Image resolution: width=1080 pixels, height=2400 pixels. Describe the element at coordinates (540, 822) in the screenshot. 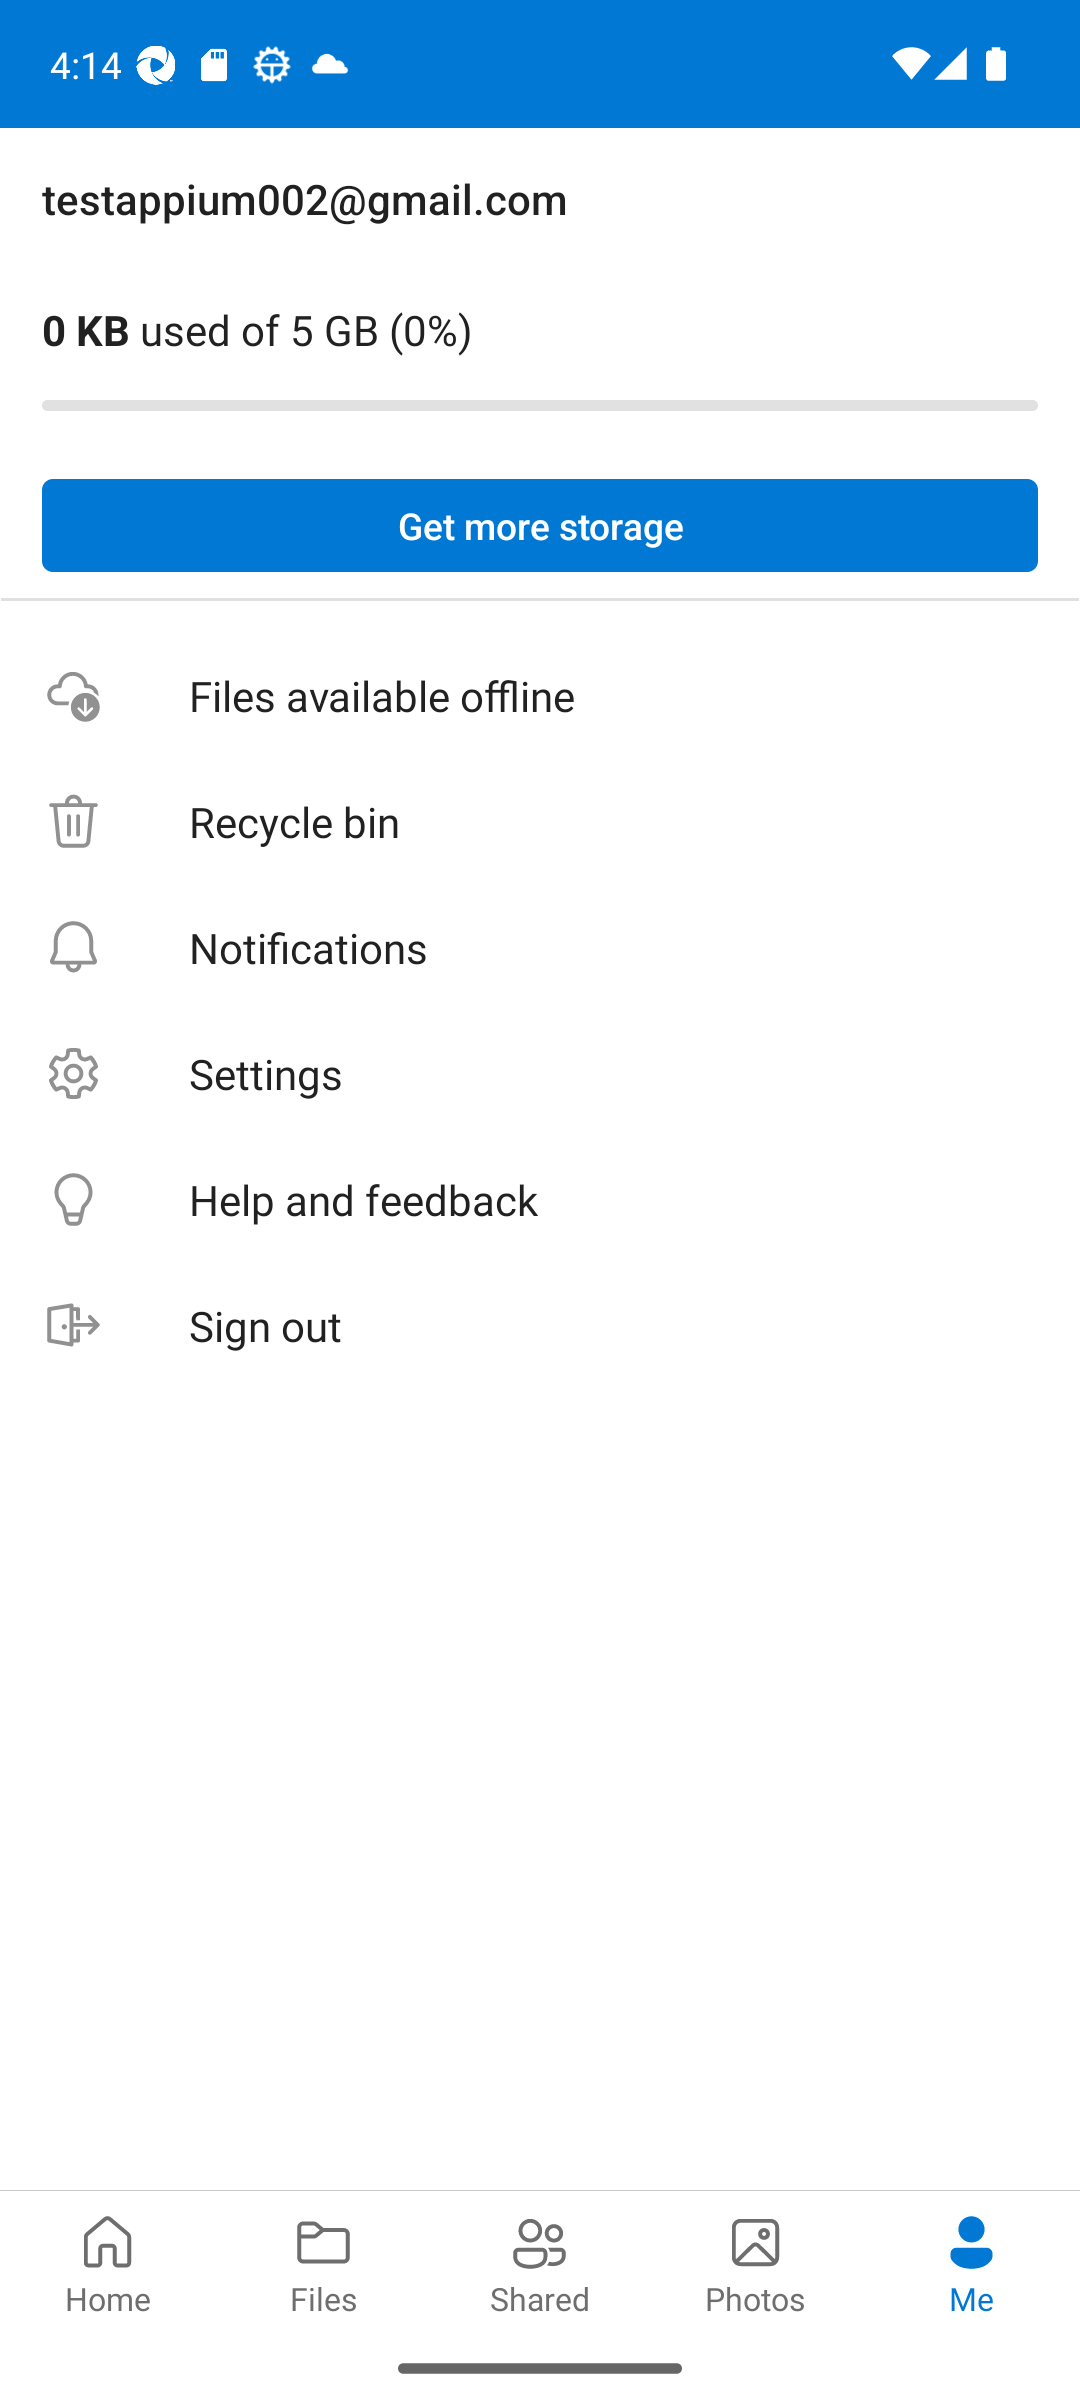

I see `Recycle bin` at that location.